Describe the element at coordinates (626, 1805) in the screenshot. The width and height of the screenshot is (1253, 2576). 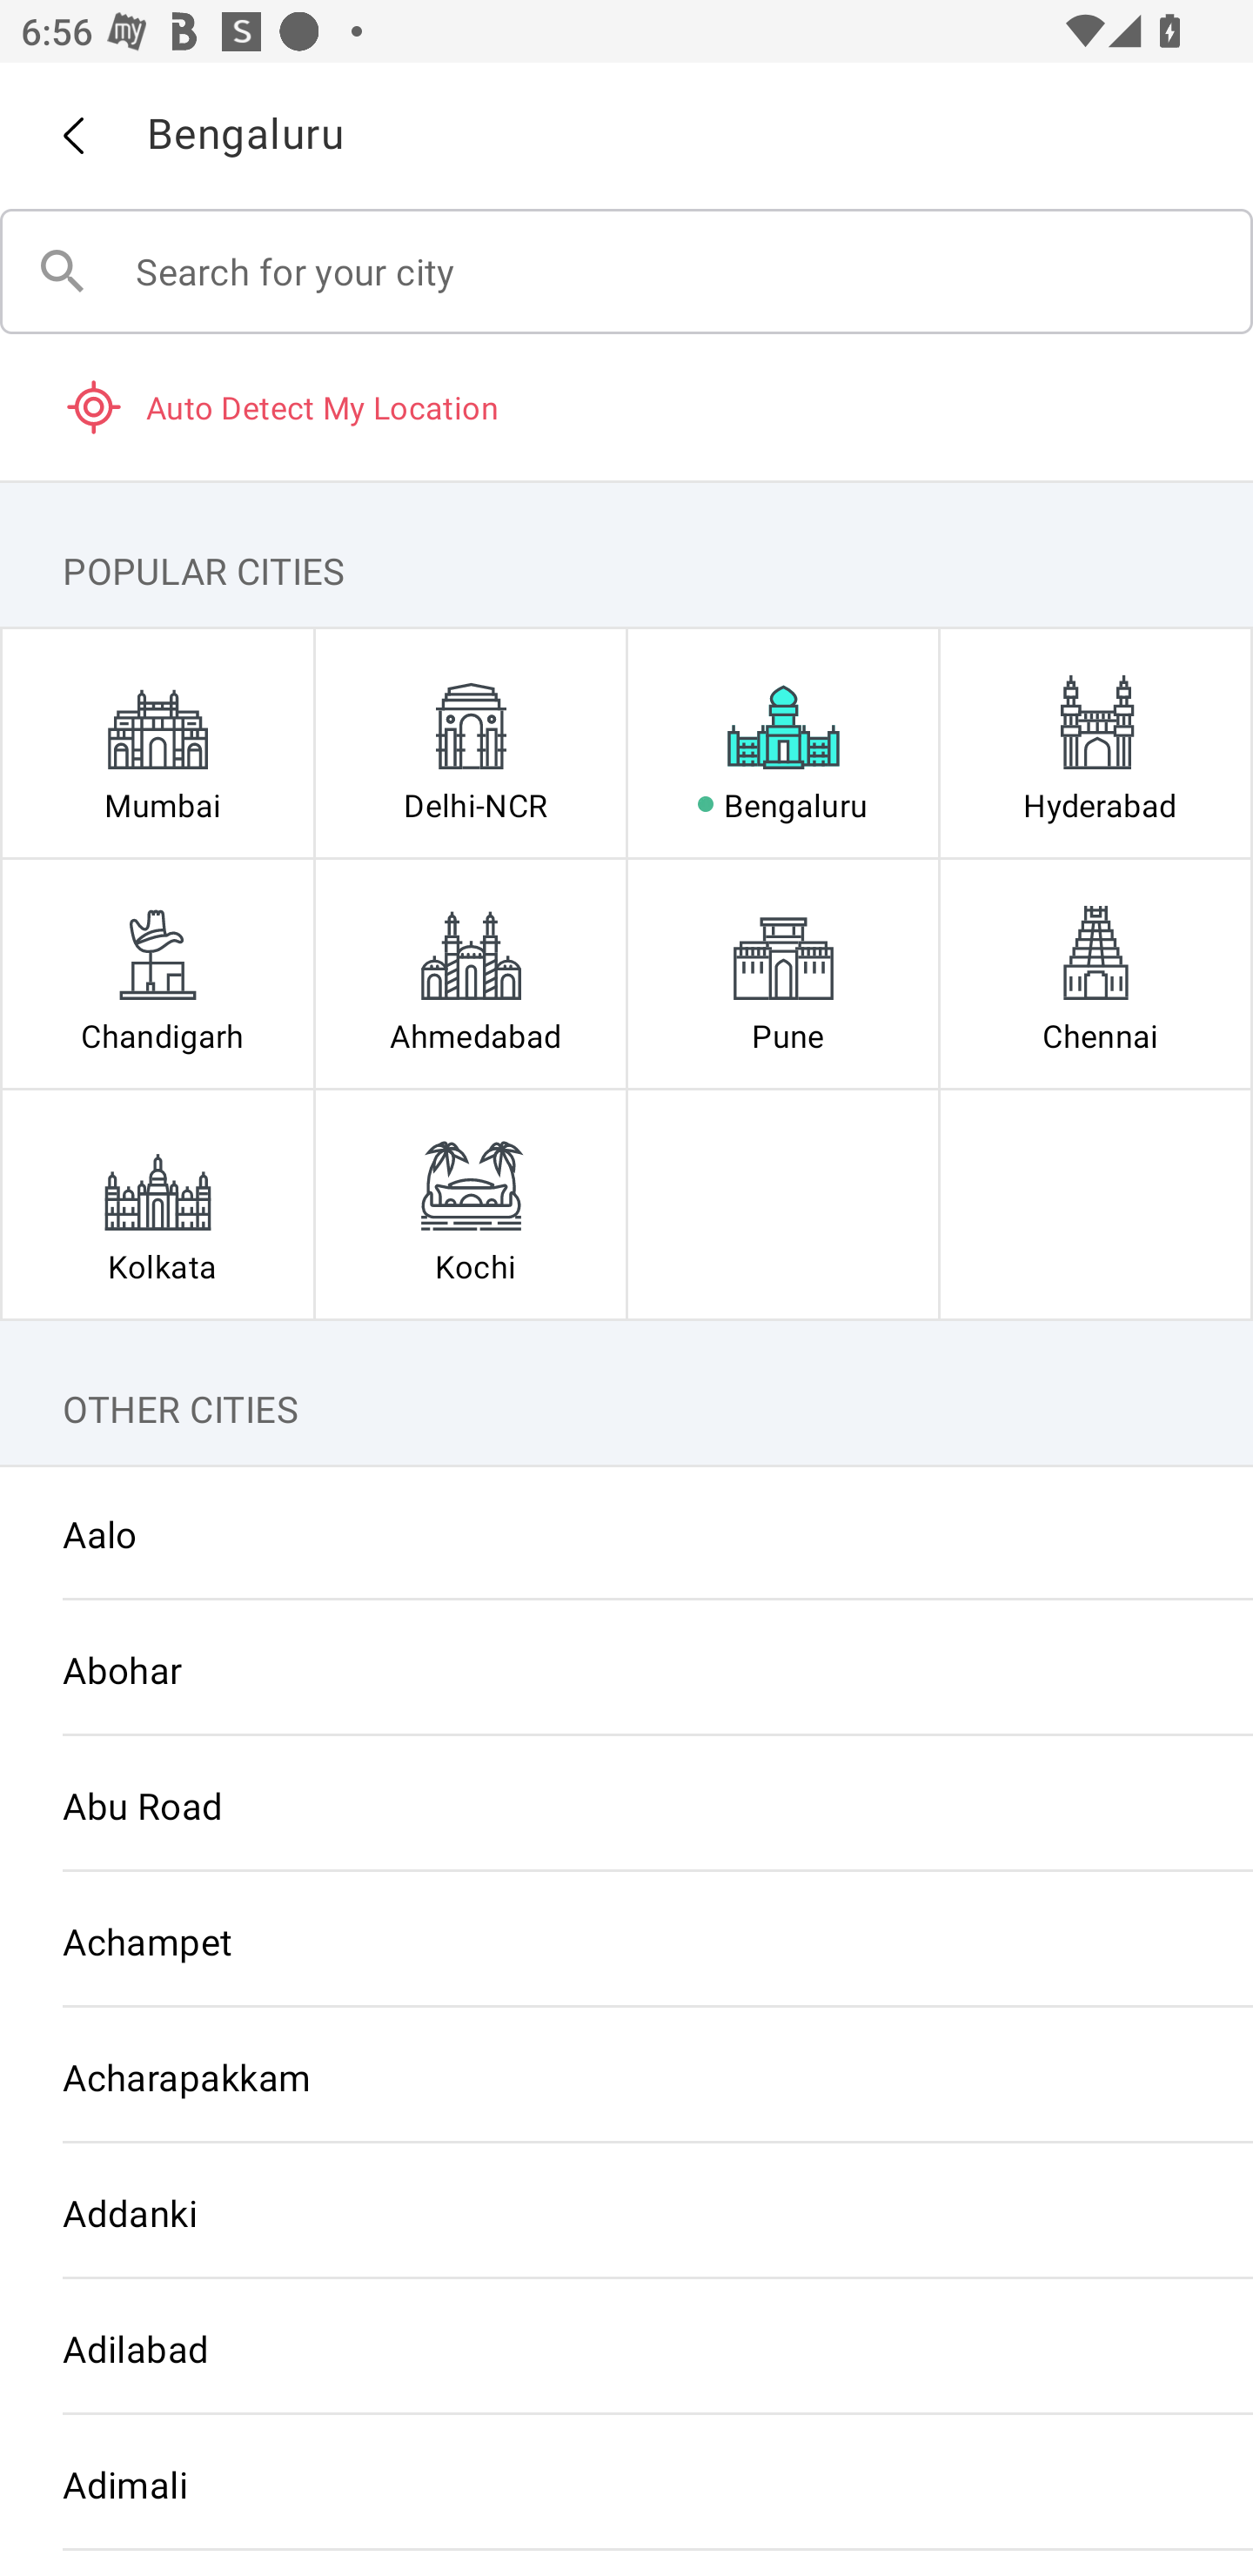
I see `Abu Road` at that location.